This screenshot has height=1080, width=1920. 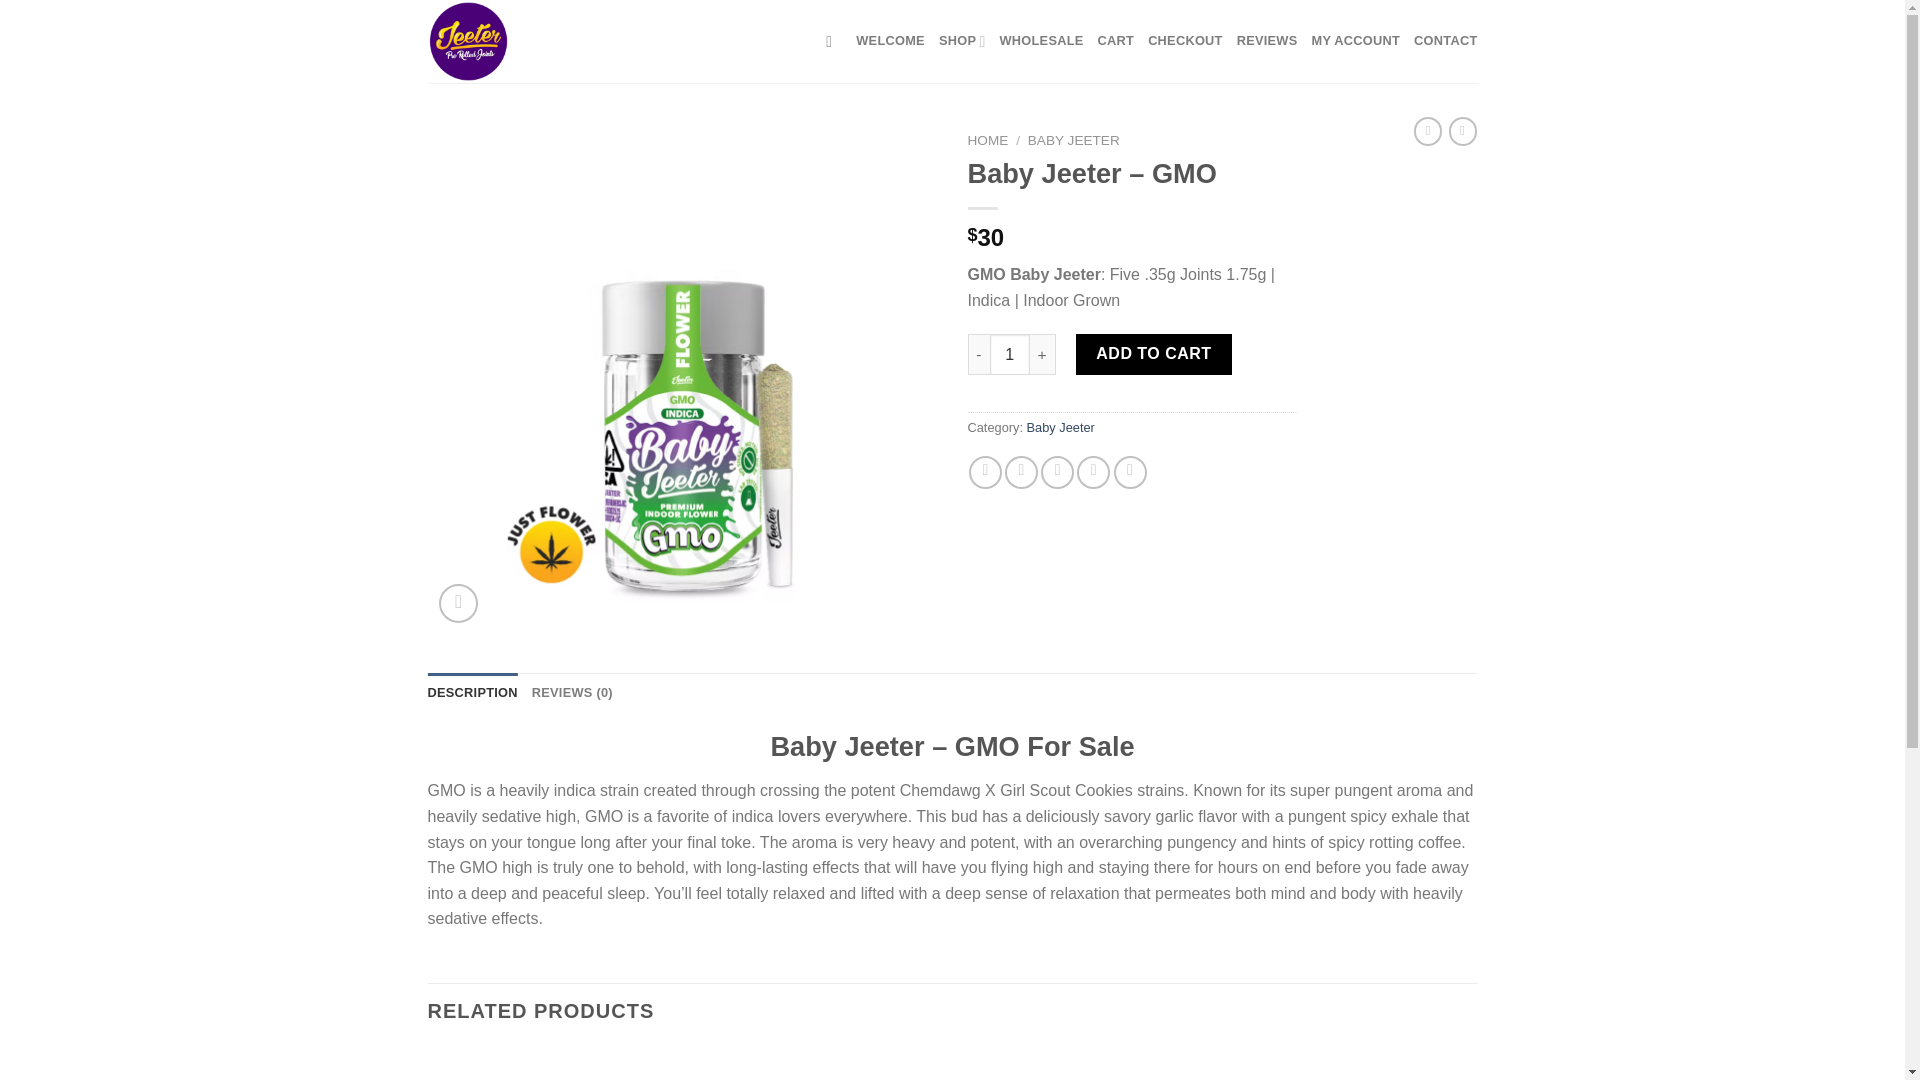 What do you see at coordinates (1040, 40) in the screenshot?
I see `WHOLESALE` at bounding box center [1040, 40].